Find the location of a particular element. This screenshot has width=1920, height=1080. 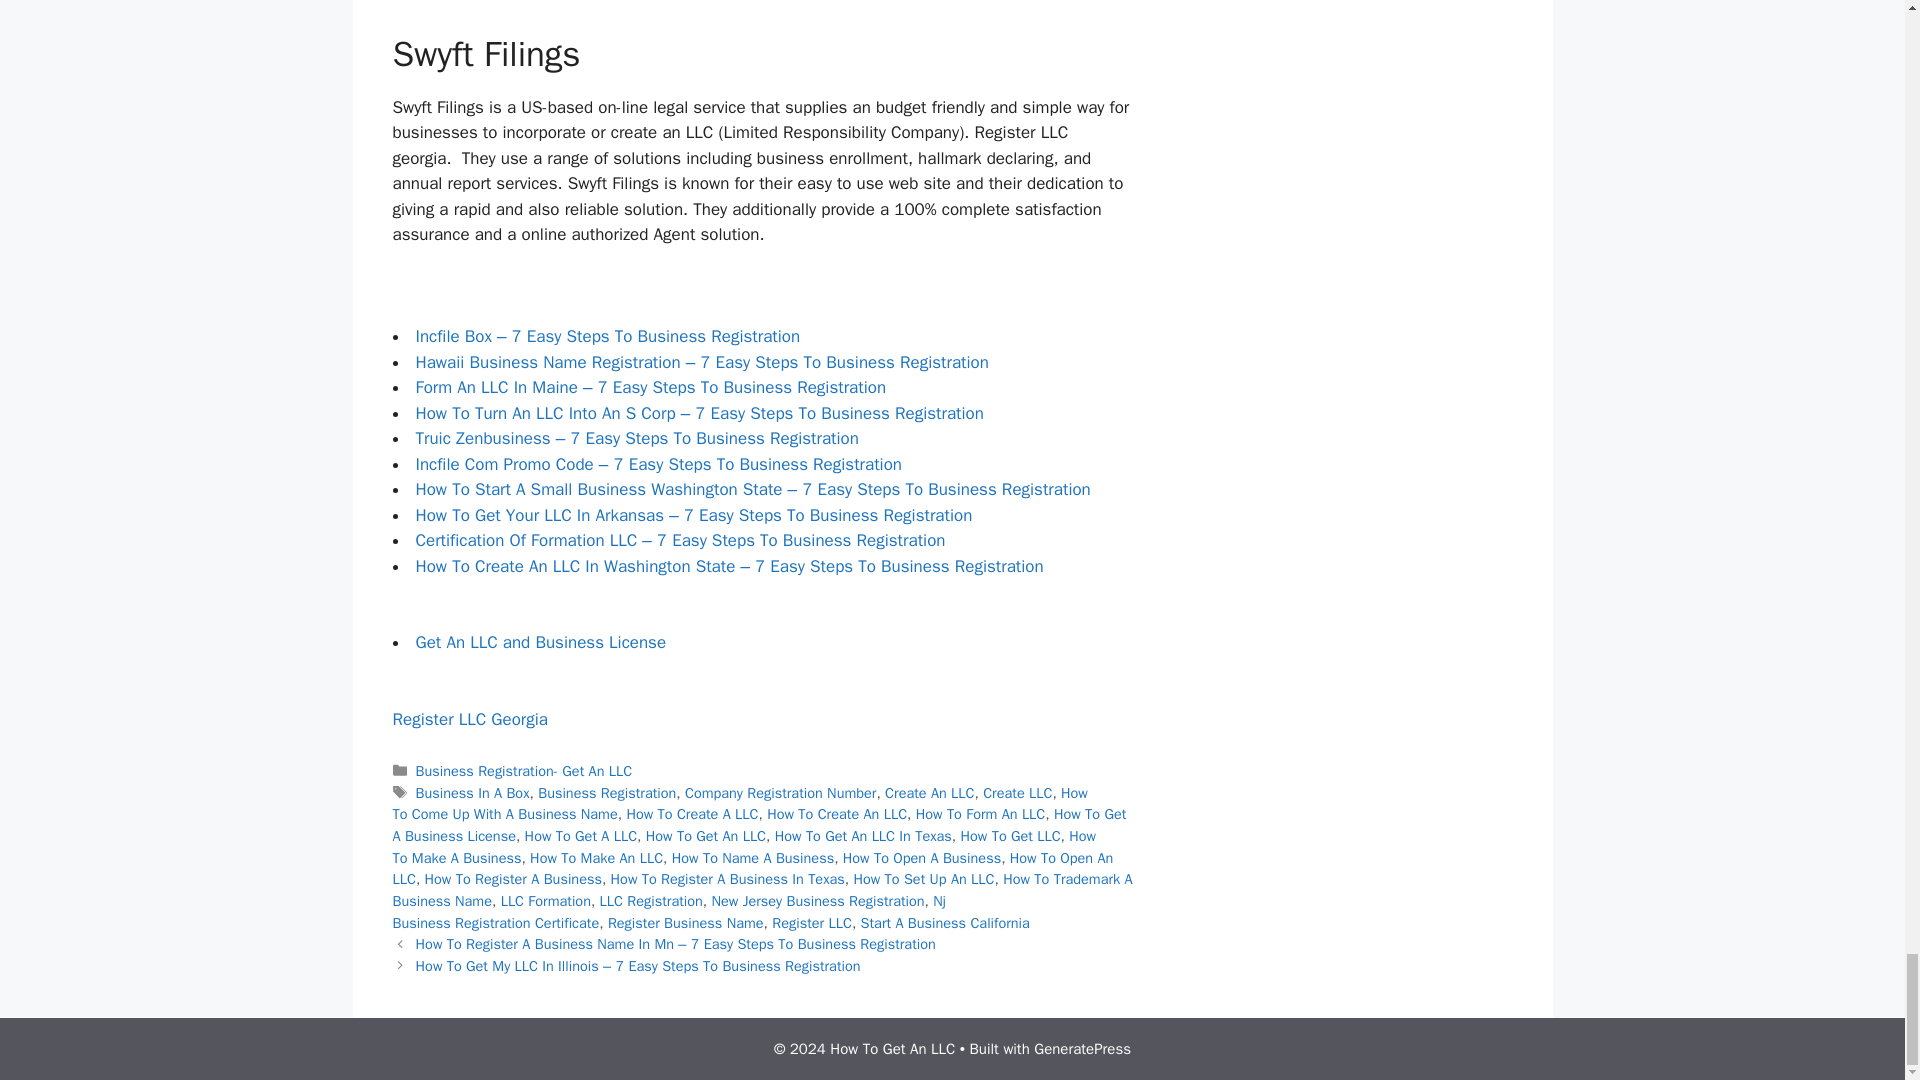

Business In A Box is located at coordinates (472, 793).